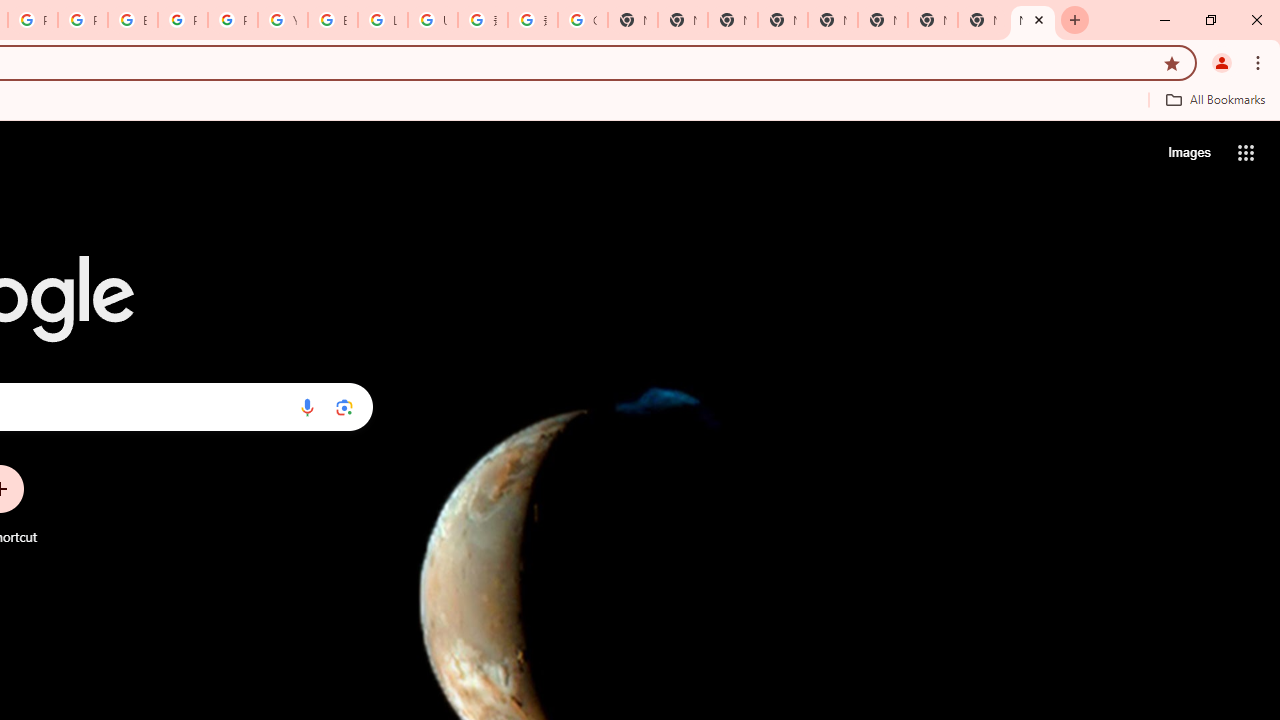 The image size is (1280, 720). What do you see at coordinates (1172, 62) in the screenshot?
I see `Bookmark this tab` at bounding box center [1172, 62].